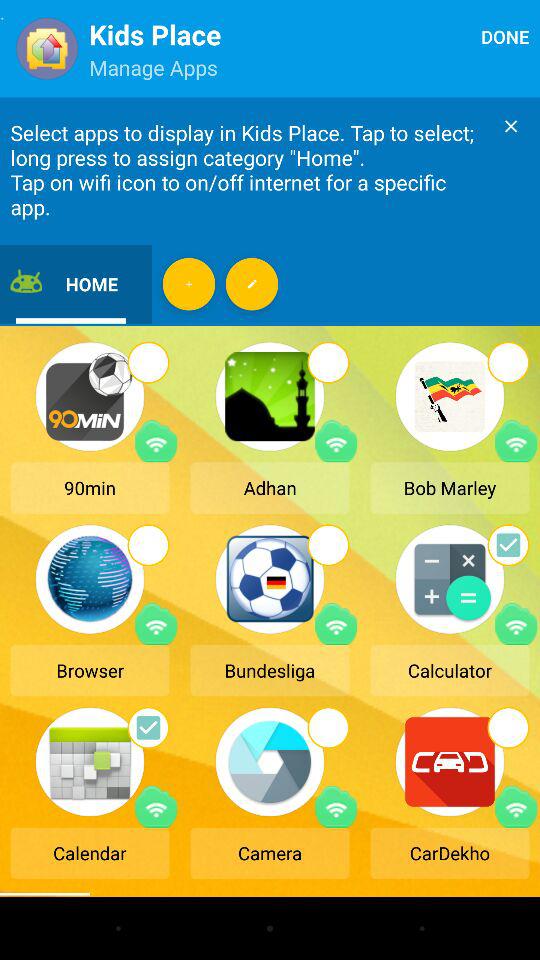 The width and height of the screenshot is (540, 960). Describe the element at coordinates (336, 624) in the screenshot. I see `wifi icon on/off` at that location.